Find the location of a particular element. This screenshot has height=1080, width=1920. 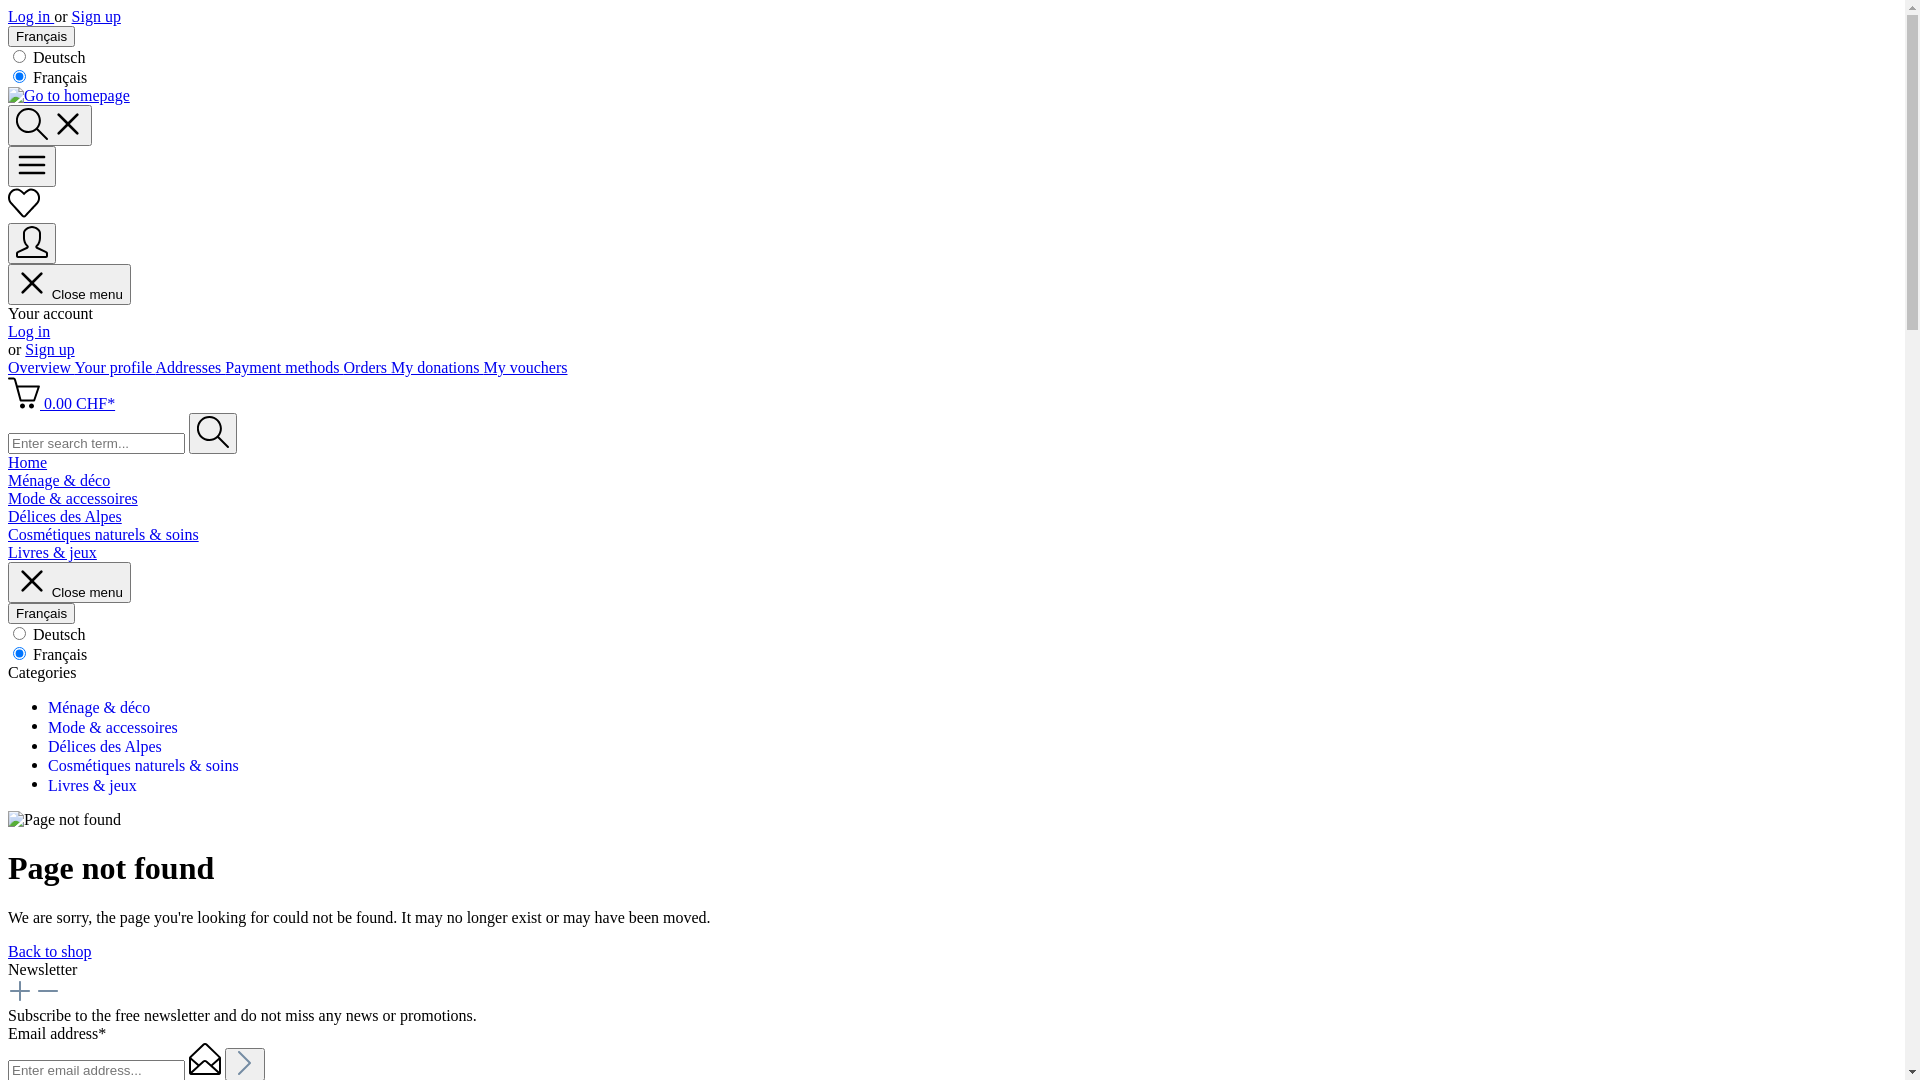

Go to homepage is located at coordinates (69, 96).